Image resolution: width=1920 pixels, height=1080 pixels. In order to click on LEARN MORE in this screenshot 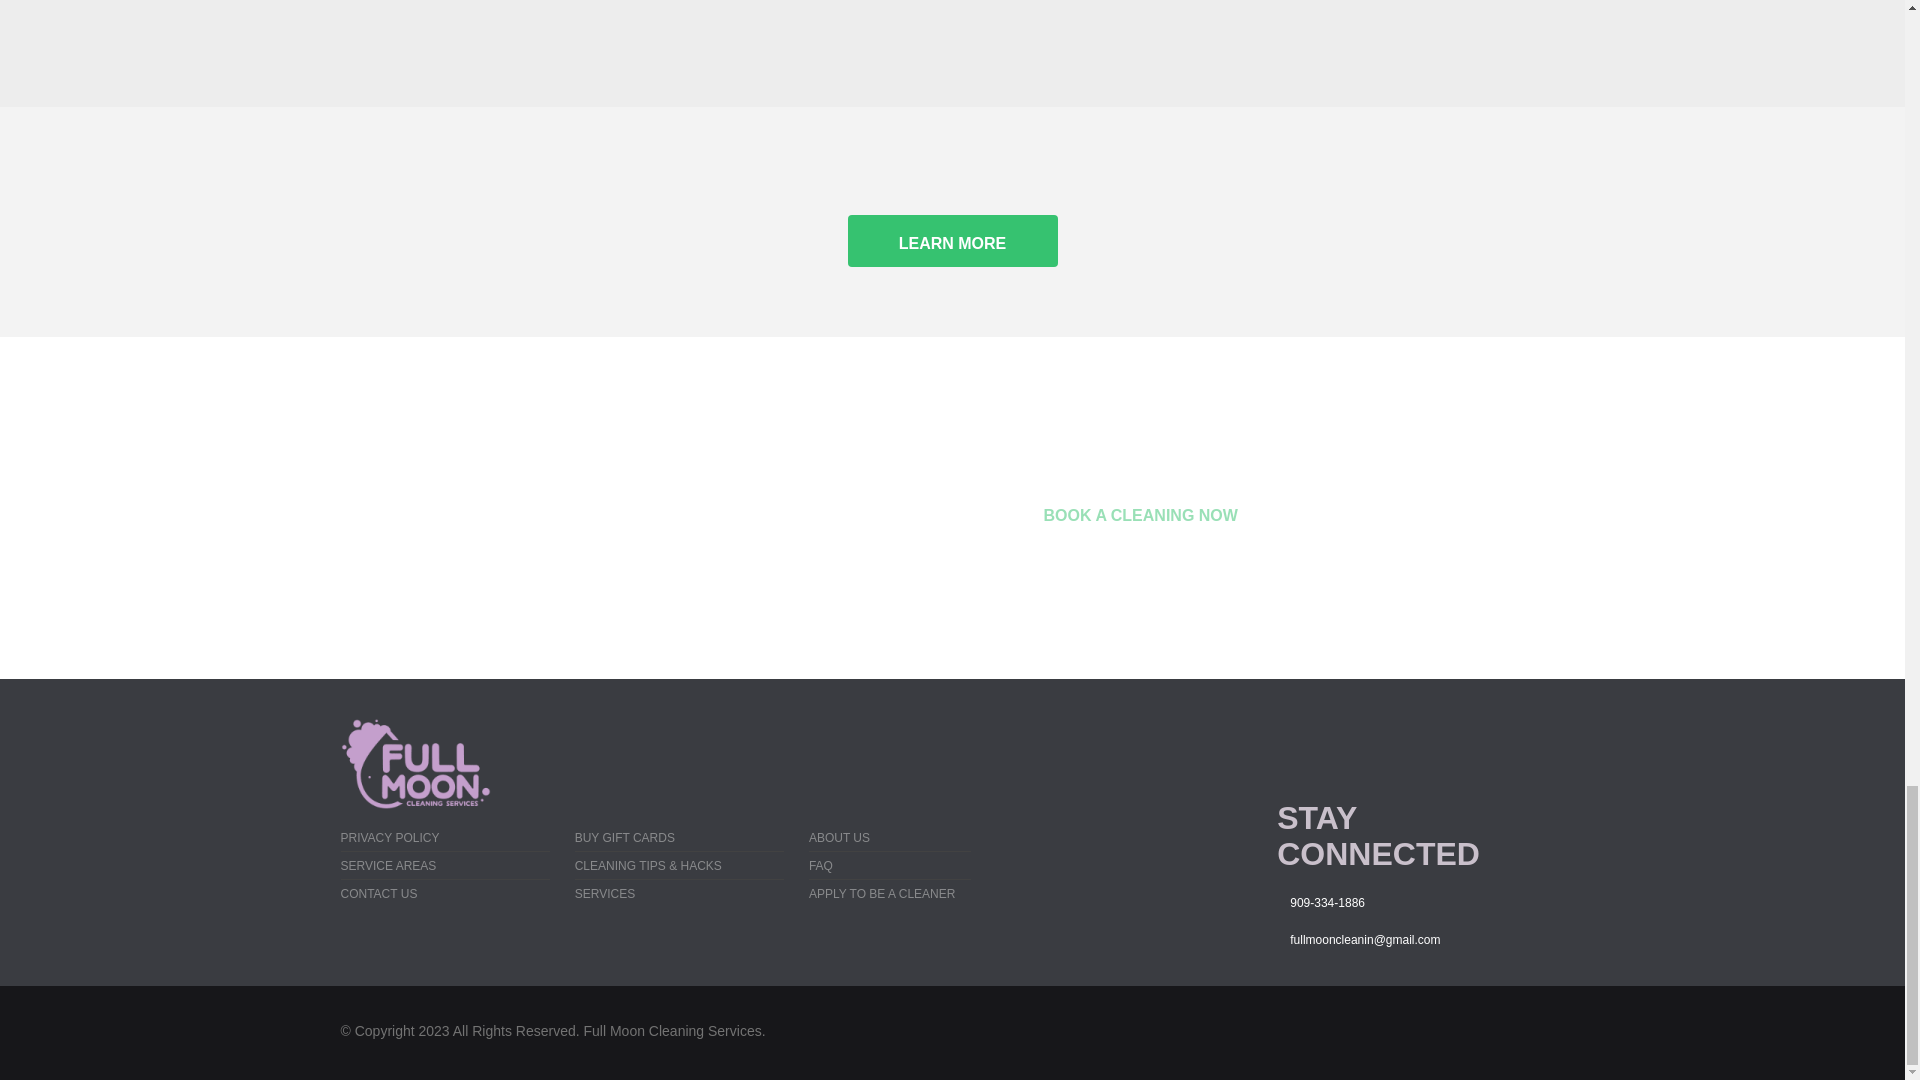, I will do `click(952, 240)`.